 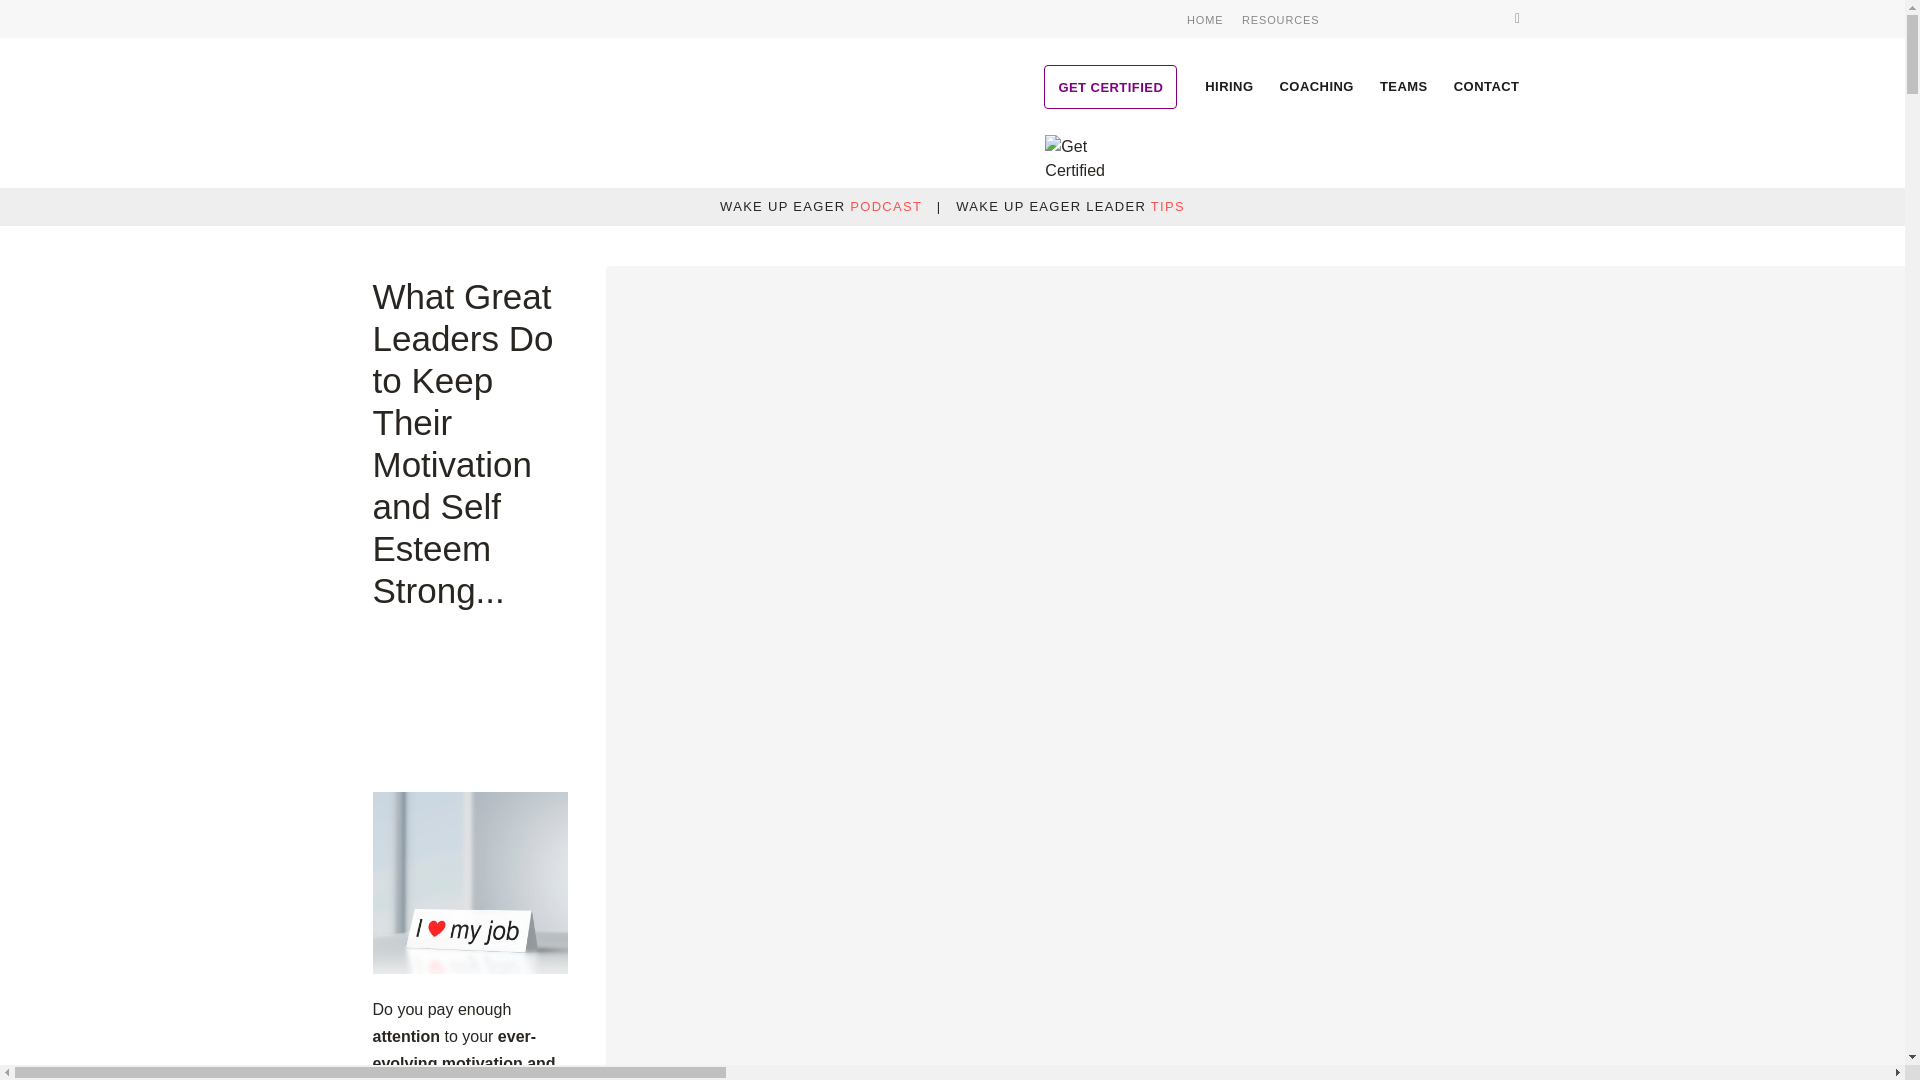 What do you see at coordinates (886, 206) in the screenshot?
I see `PODCAST` at bounding box center [886, 206].